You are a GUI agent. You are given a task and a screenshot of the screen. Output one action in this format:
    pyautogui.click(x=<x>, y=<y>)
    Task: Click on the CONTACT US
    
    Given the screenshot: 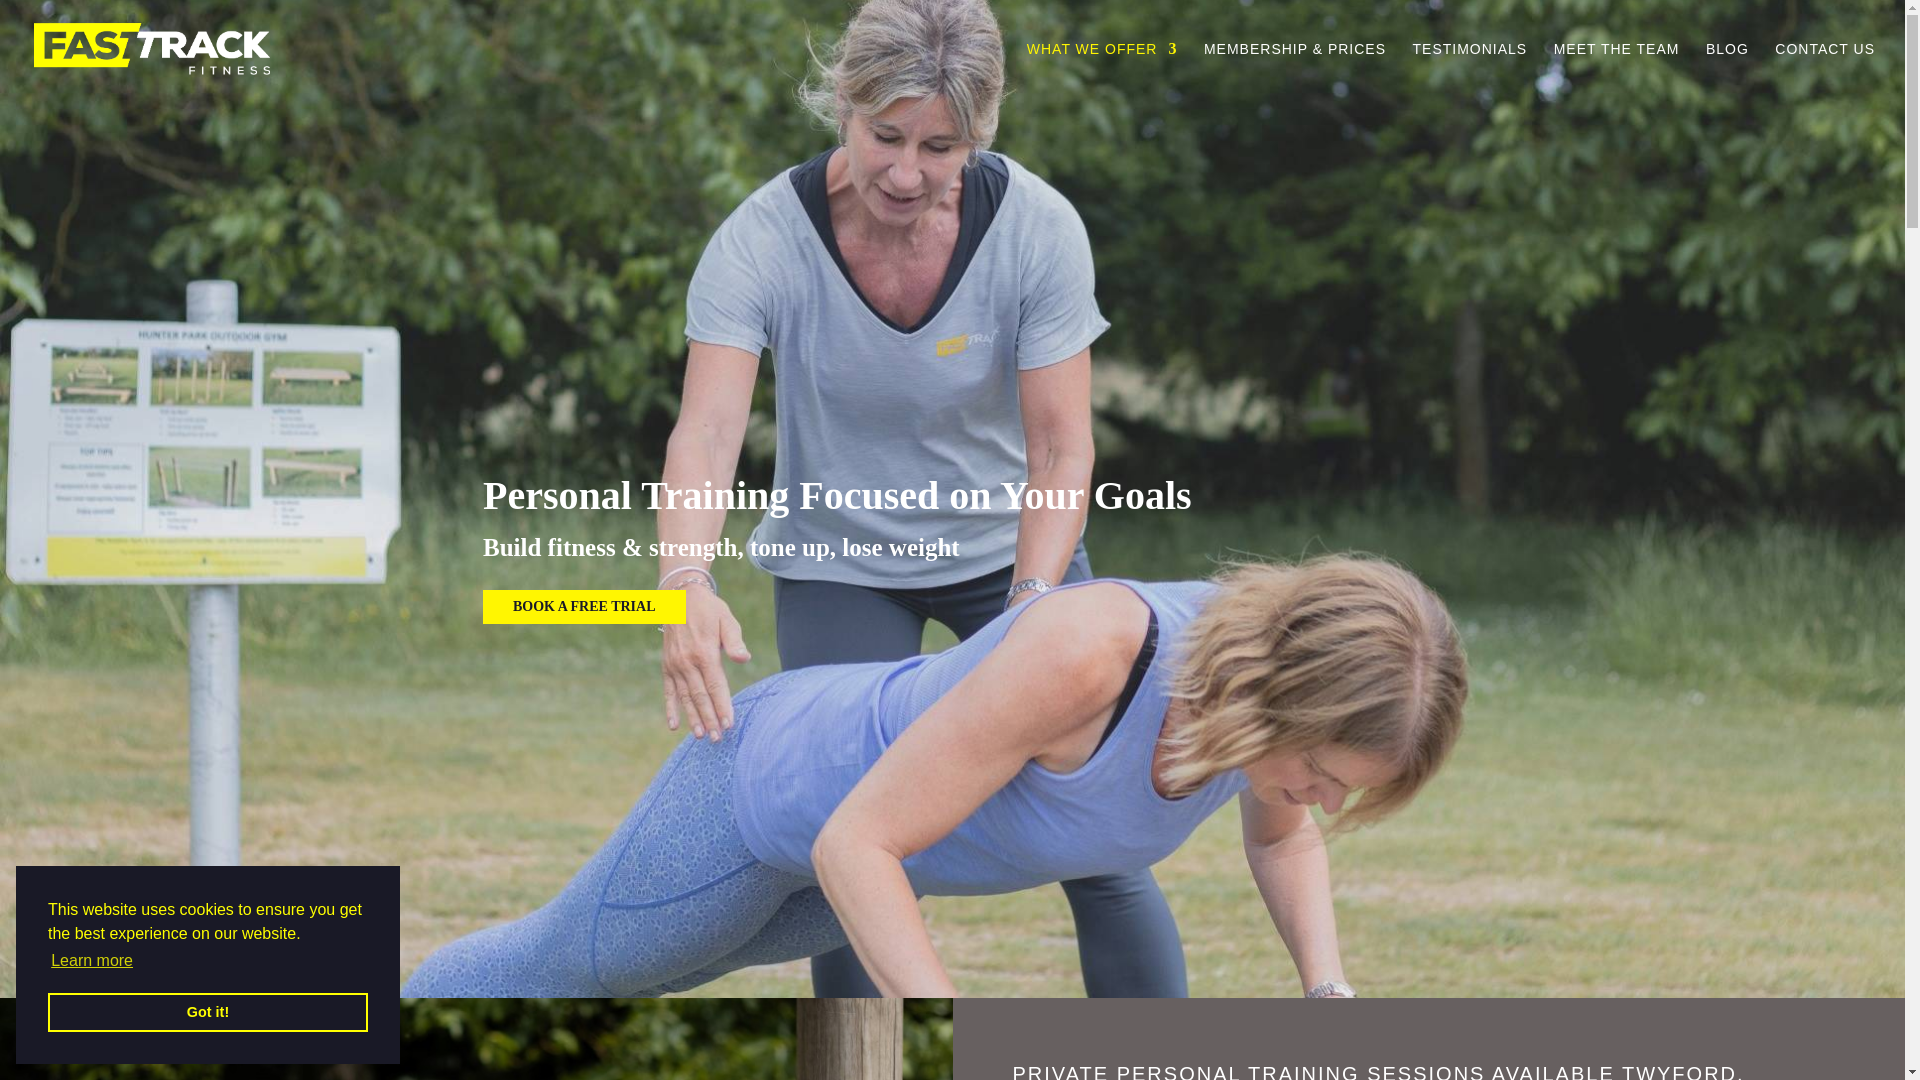 What is the action you would take?
    pyautogui.click(x=1824, y=70)
    